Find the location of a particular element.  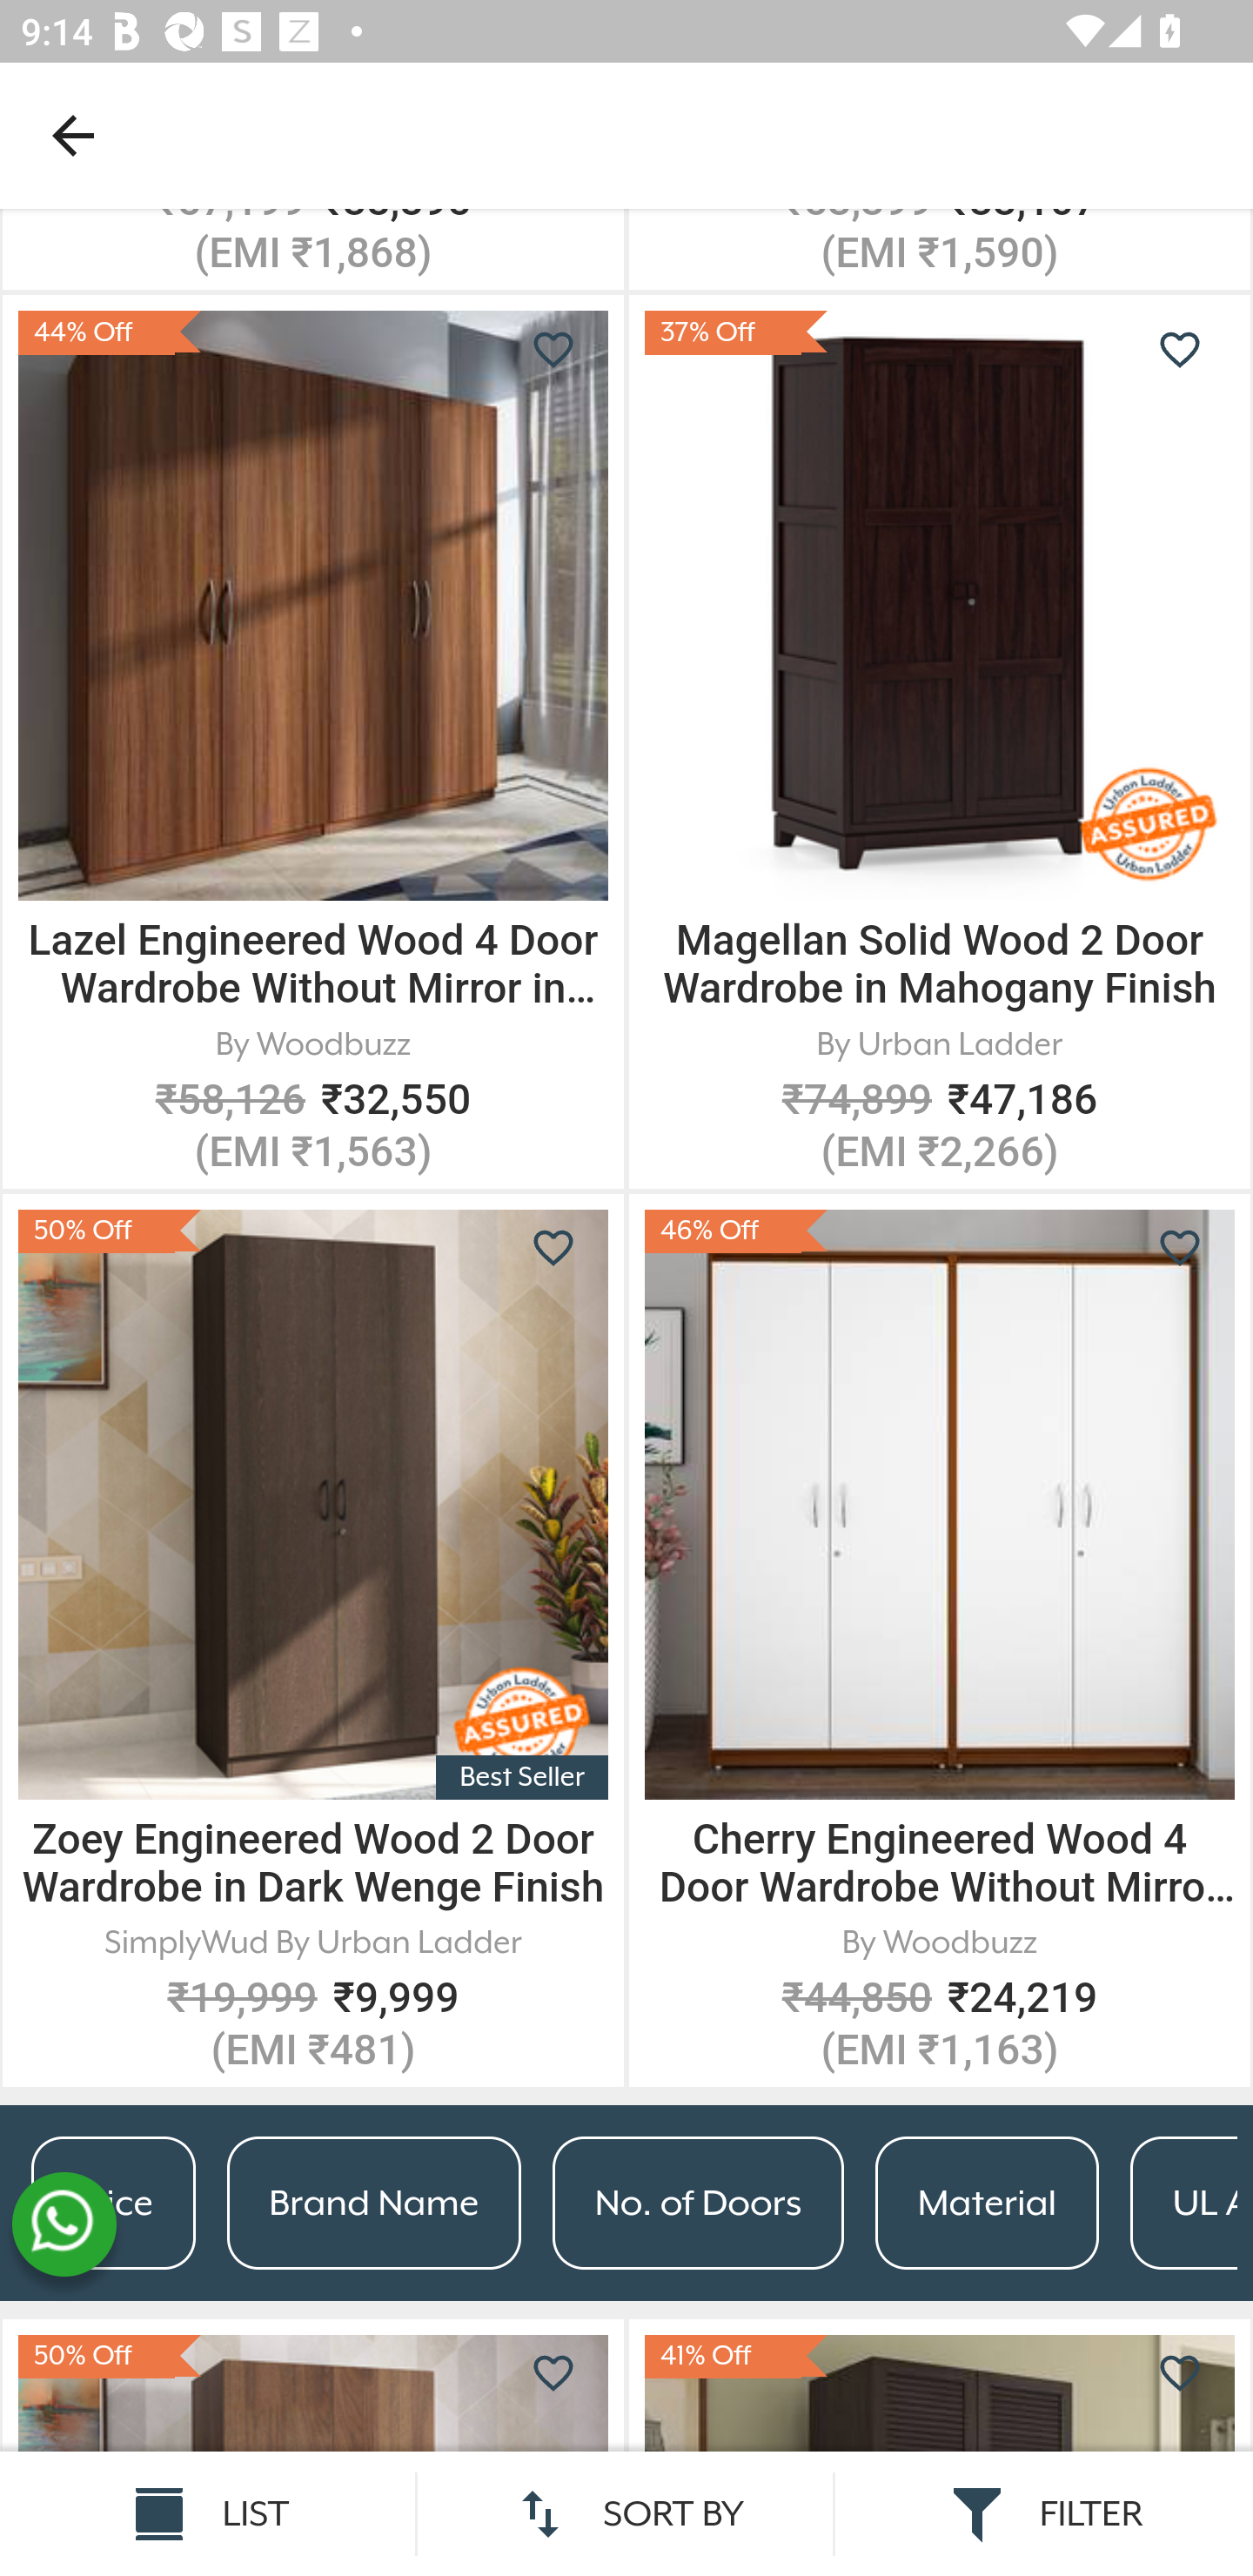

whatsapp is located at coordinates (64, 2225).